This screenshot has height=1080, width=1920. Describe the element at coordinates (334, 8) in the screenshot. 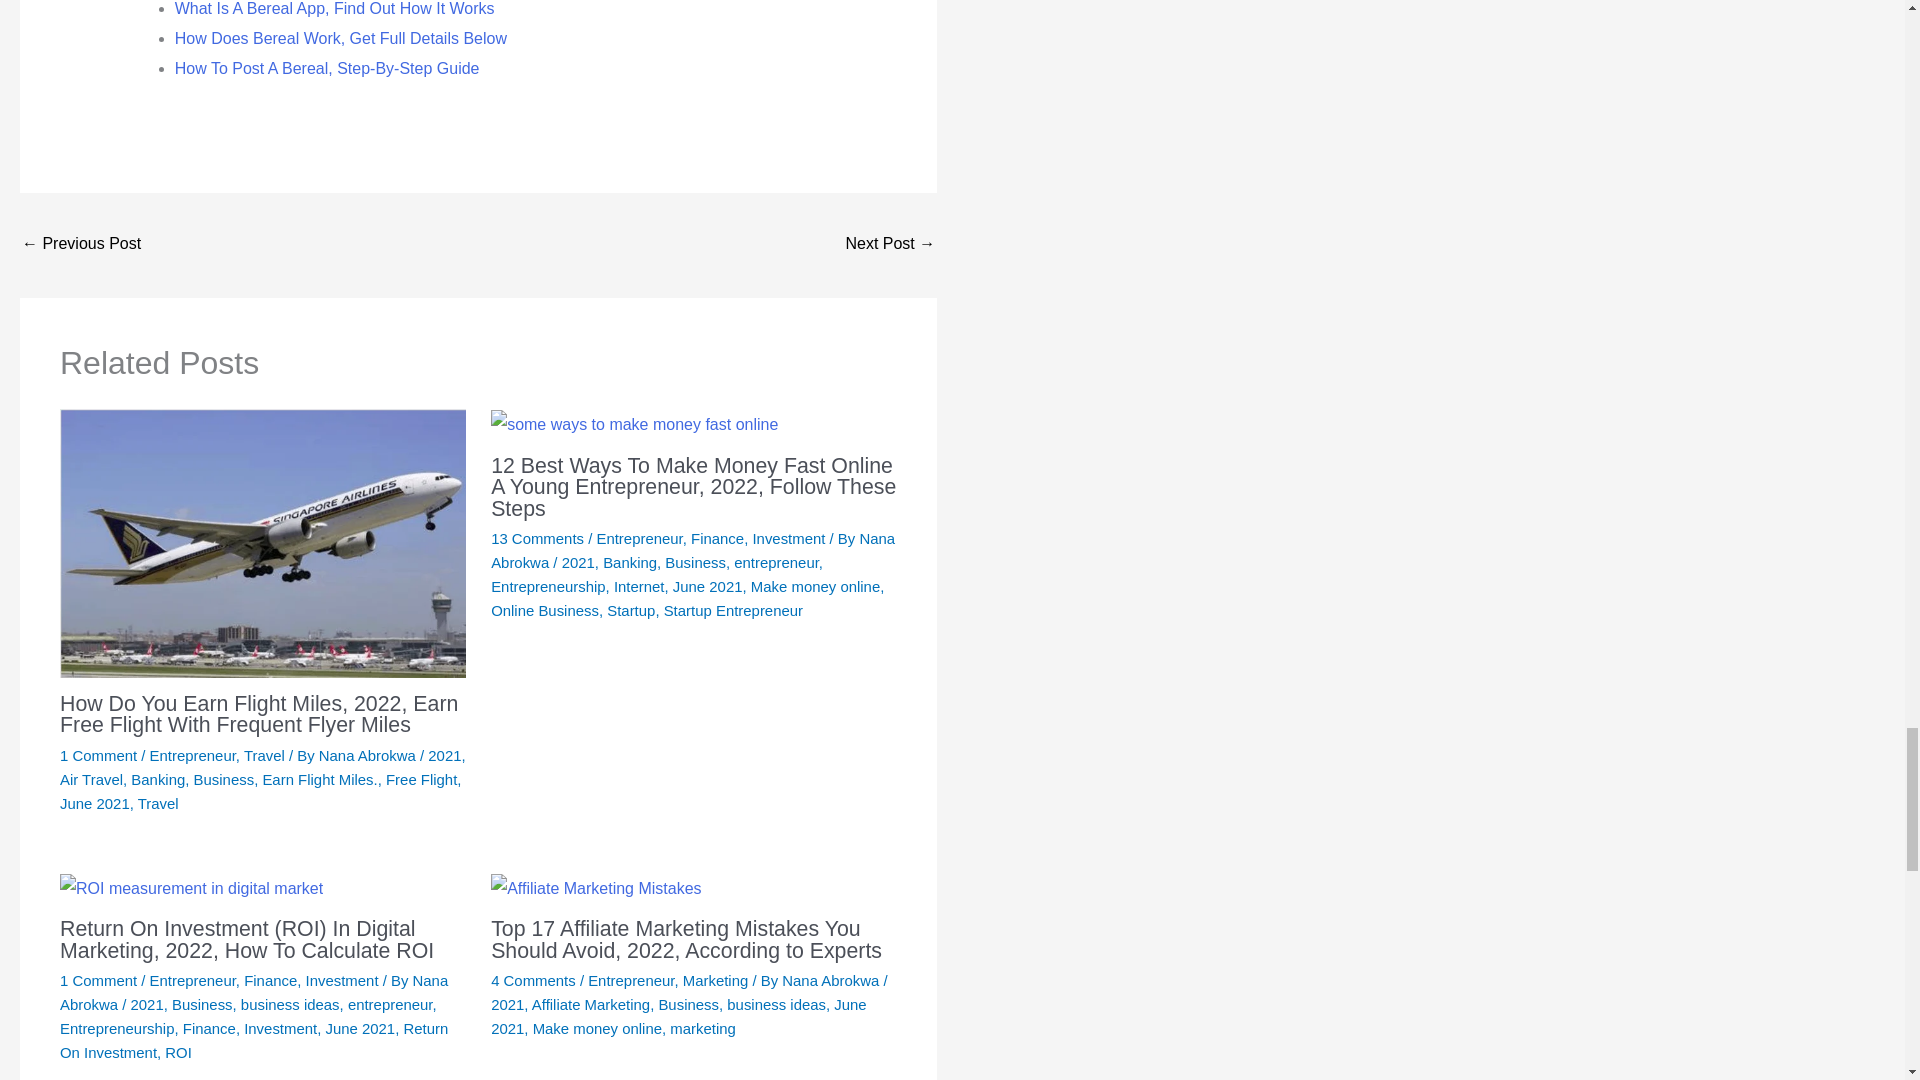

I see `What Is A Bereal App, Find Out How It Works` at that location.